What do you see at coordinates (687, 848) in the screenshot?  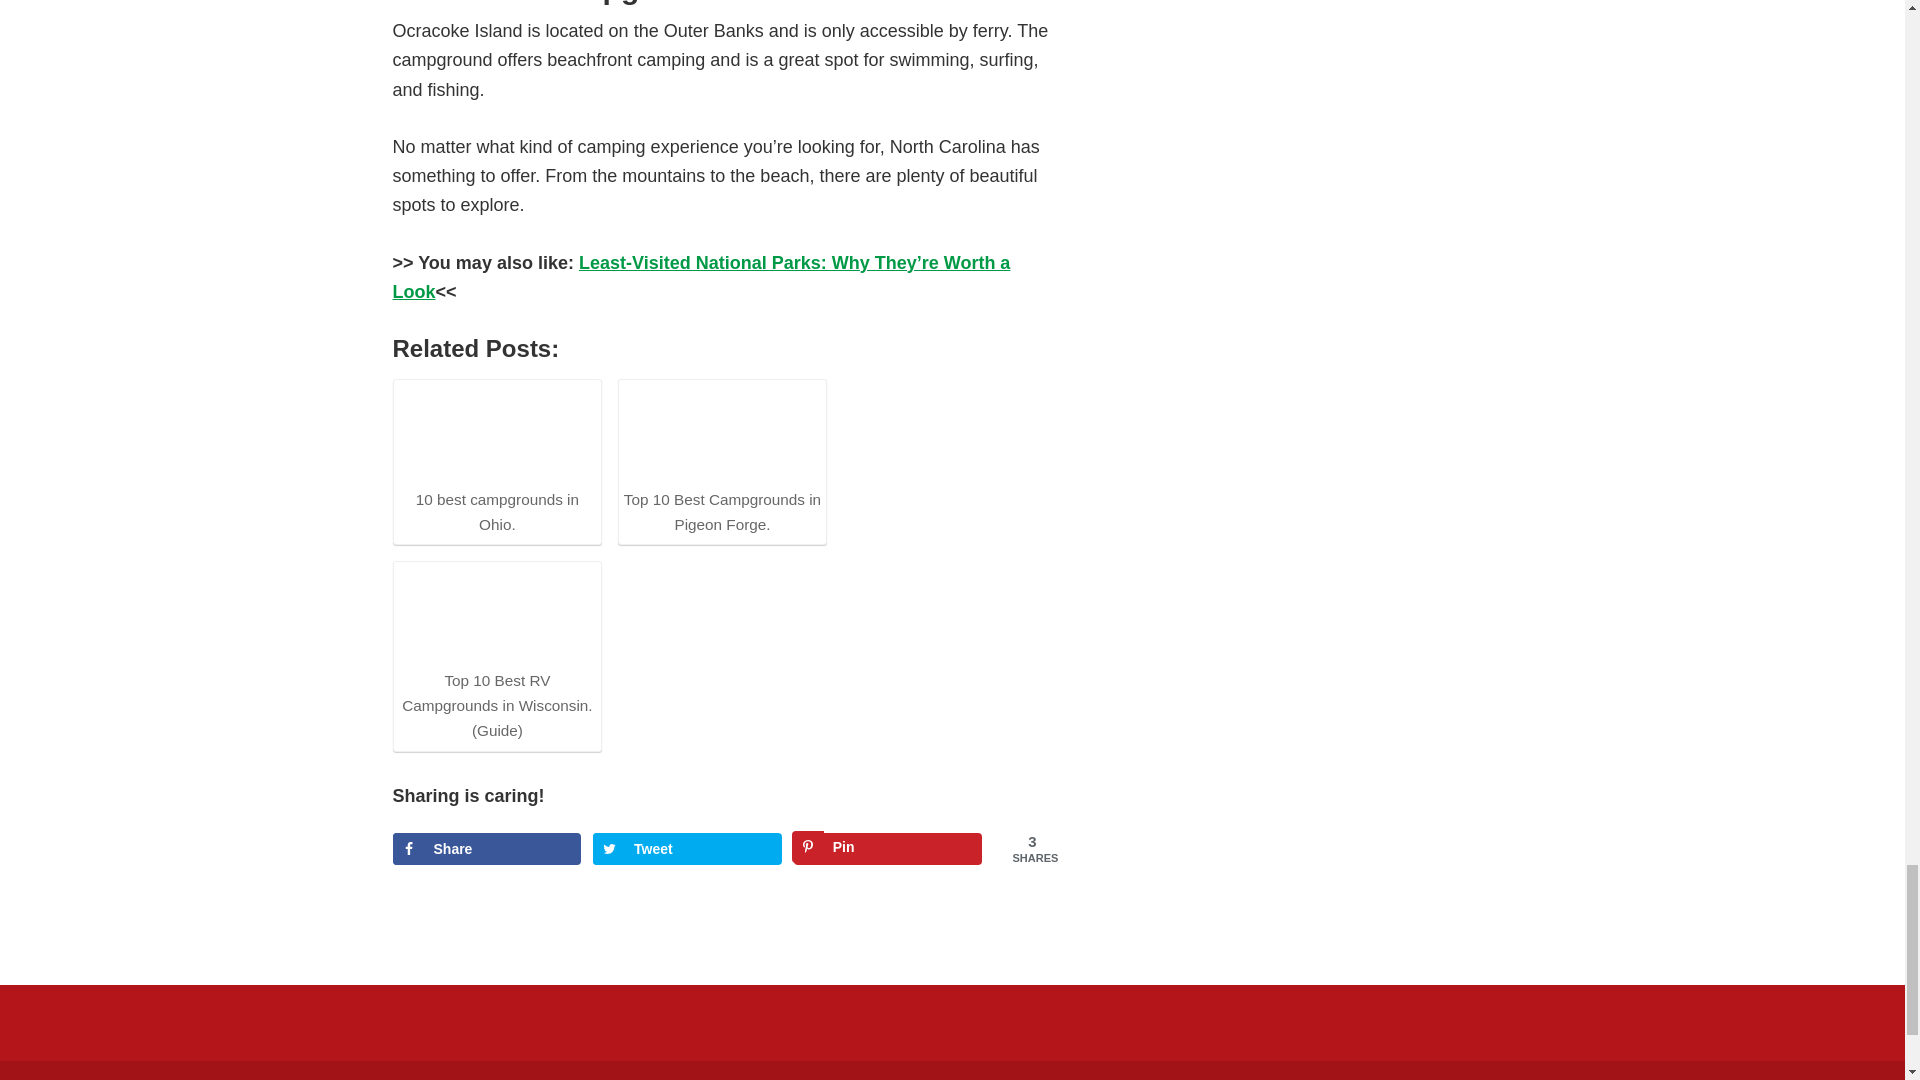 I see `Tweet` at bounding box center [687, 848].